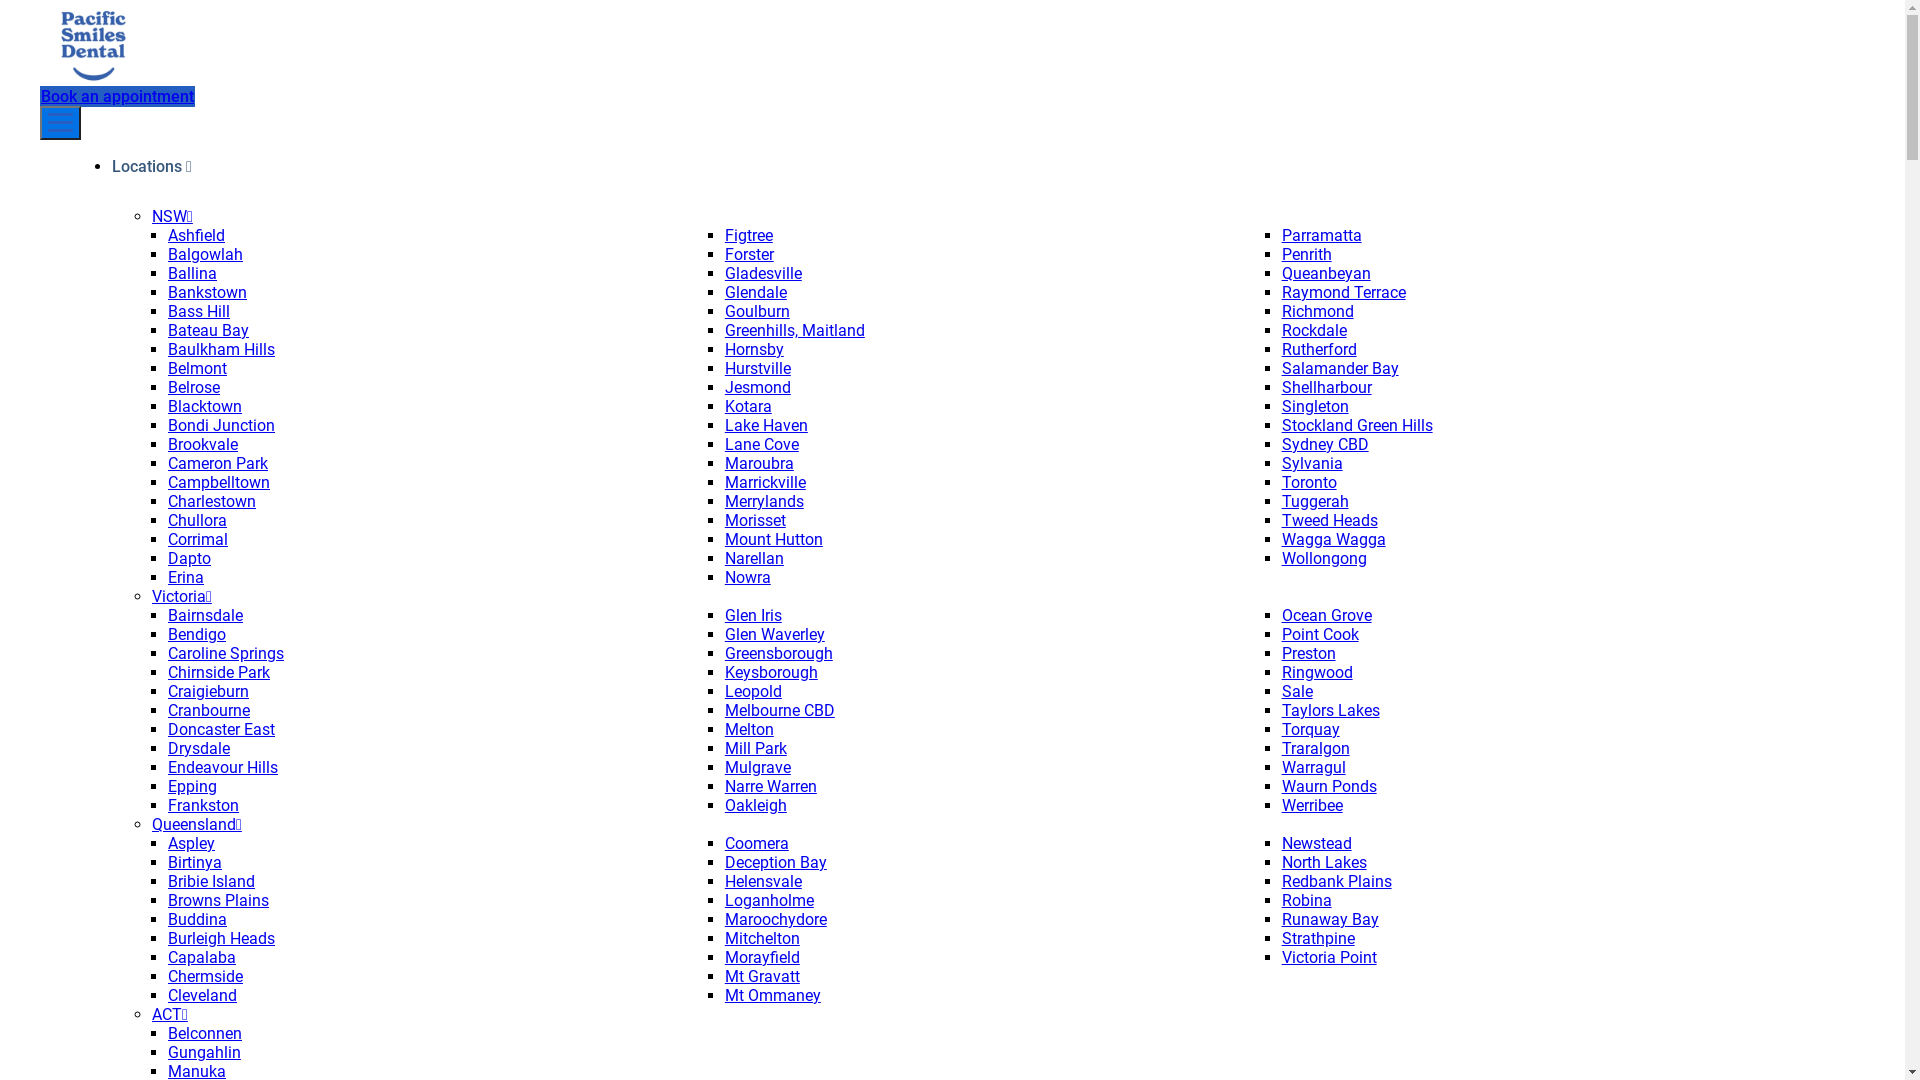 Image resolution: width=1920 pixels, height=1080 pixels. I want to click on Belrose, so click(194, 388).